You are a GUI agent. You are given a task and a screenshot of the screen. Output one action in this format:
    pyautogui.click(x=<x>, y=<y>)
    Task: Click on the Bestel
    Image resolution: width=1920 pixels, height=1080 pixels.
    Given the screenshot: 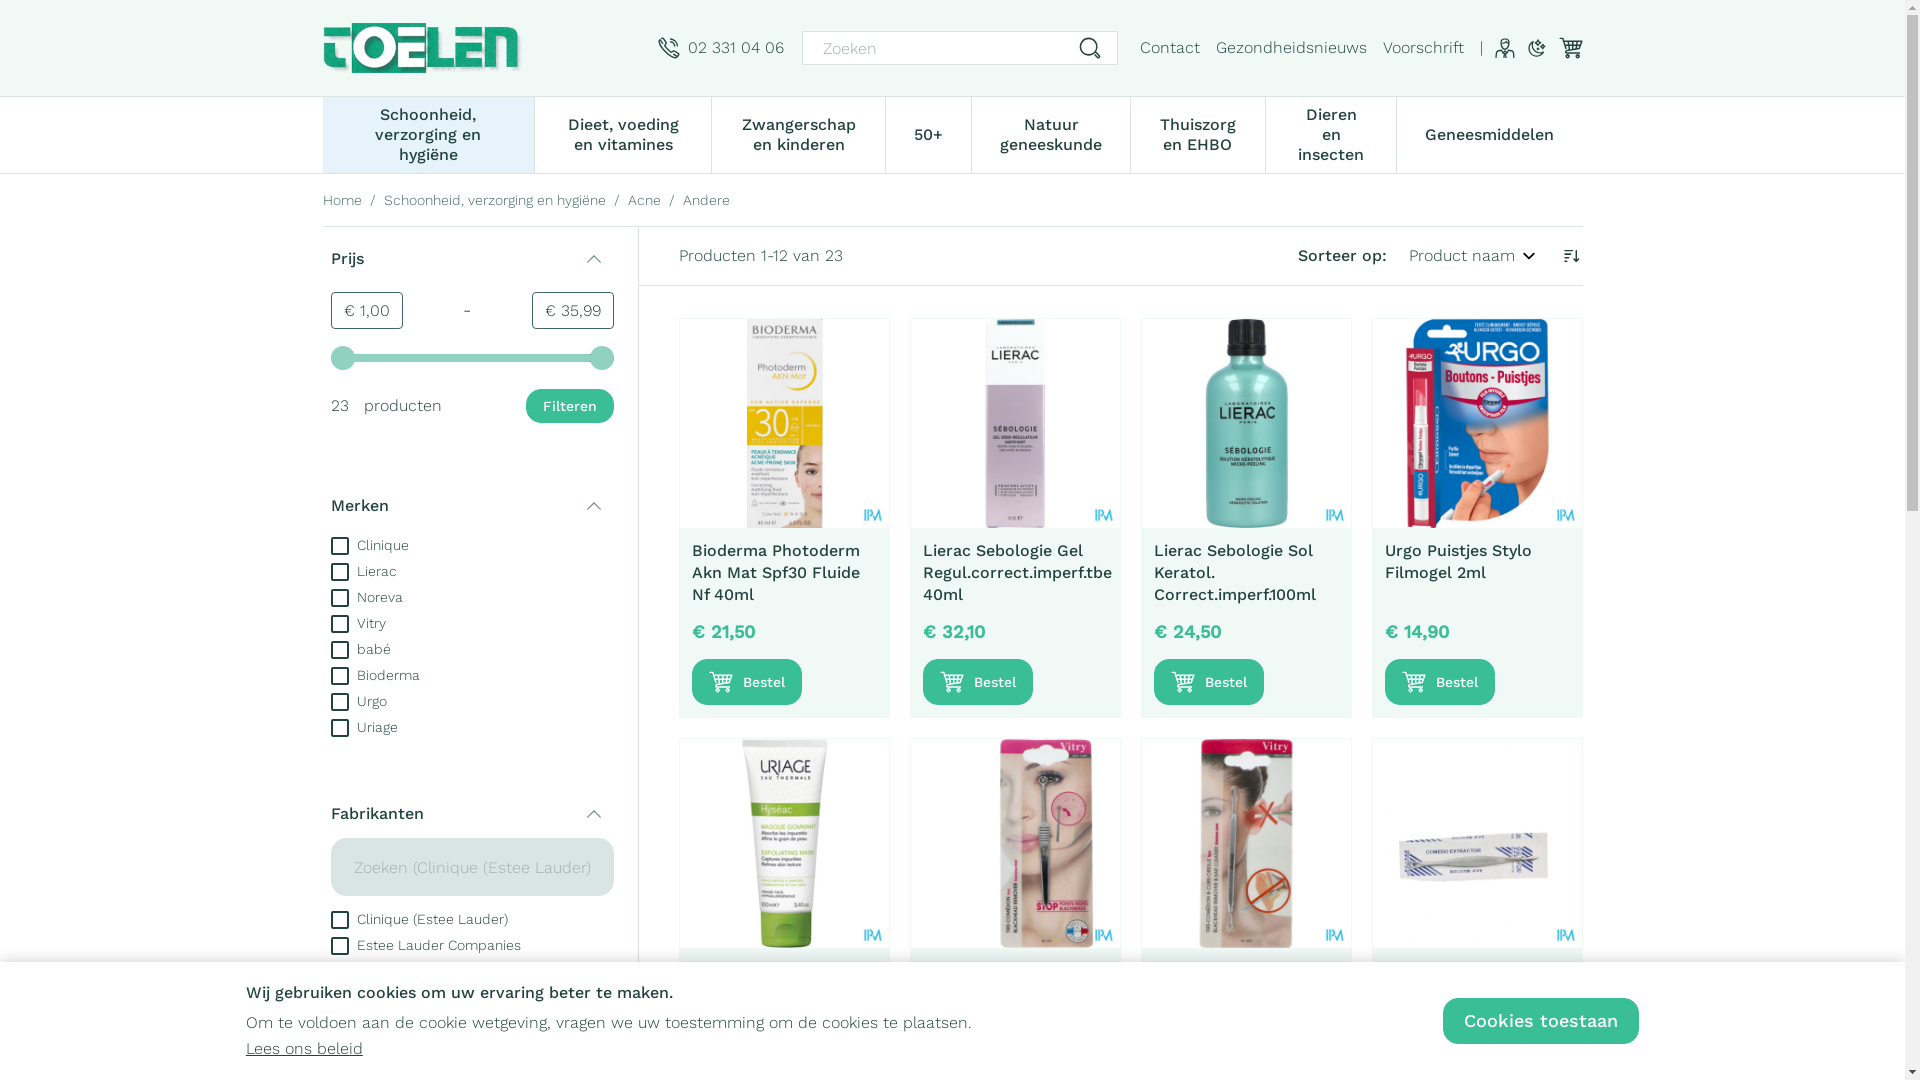 What is the action you would take?
    pyautogui.click(x=977, y=682)
    